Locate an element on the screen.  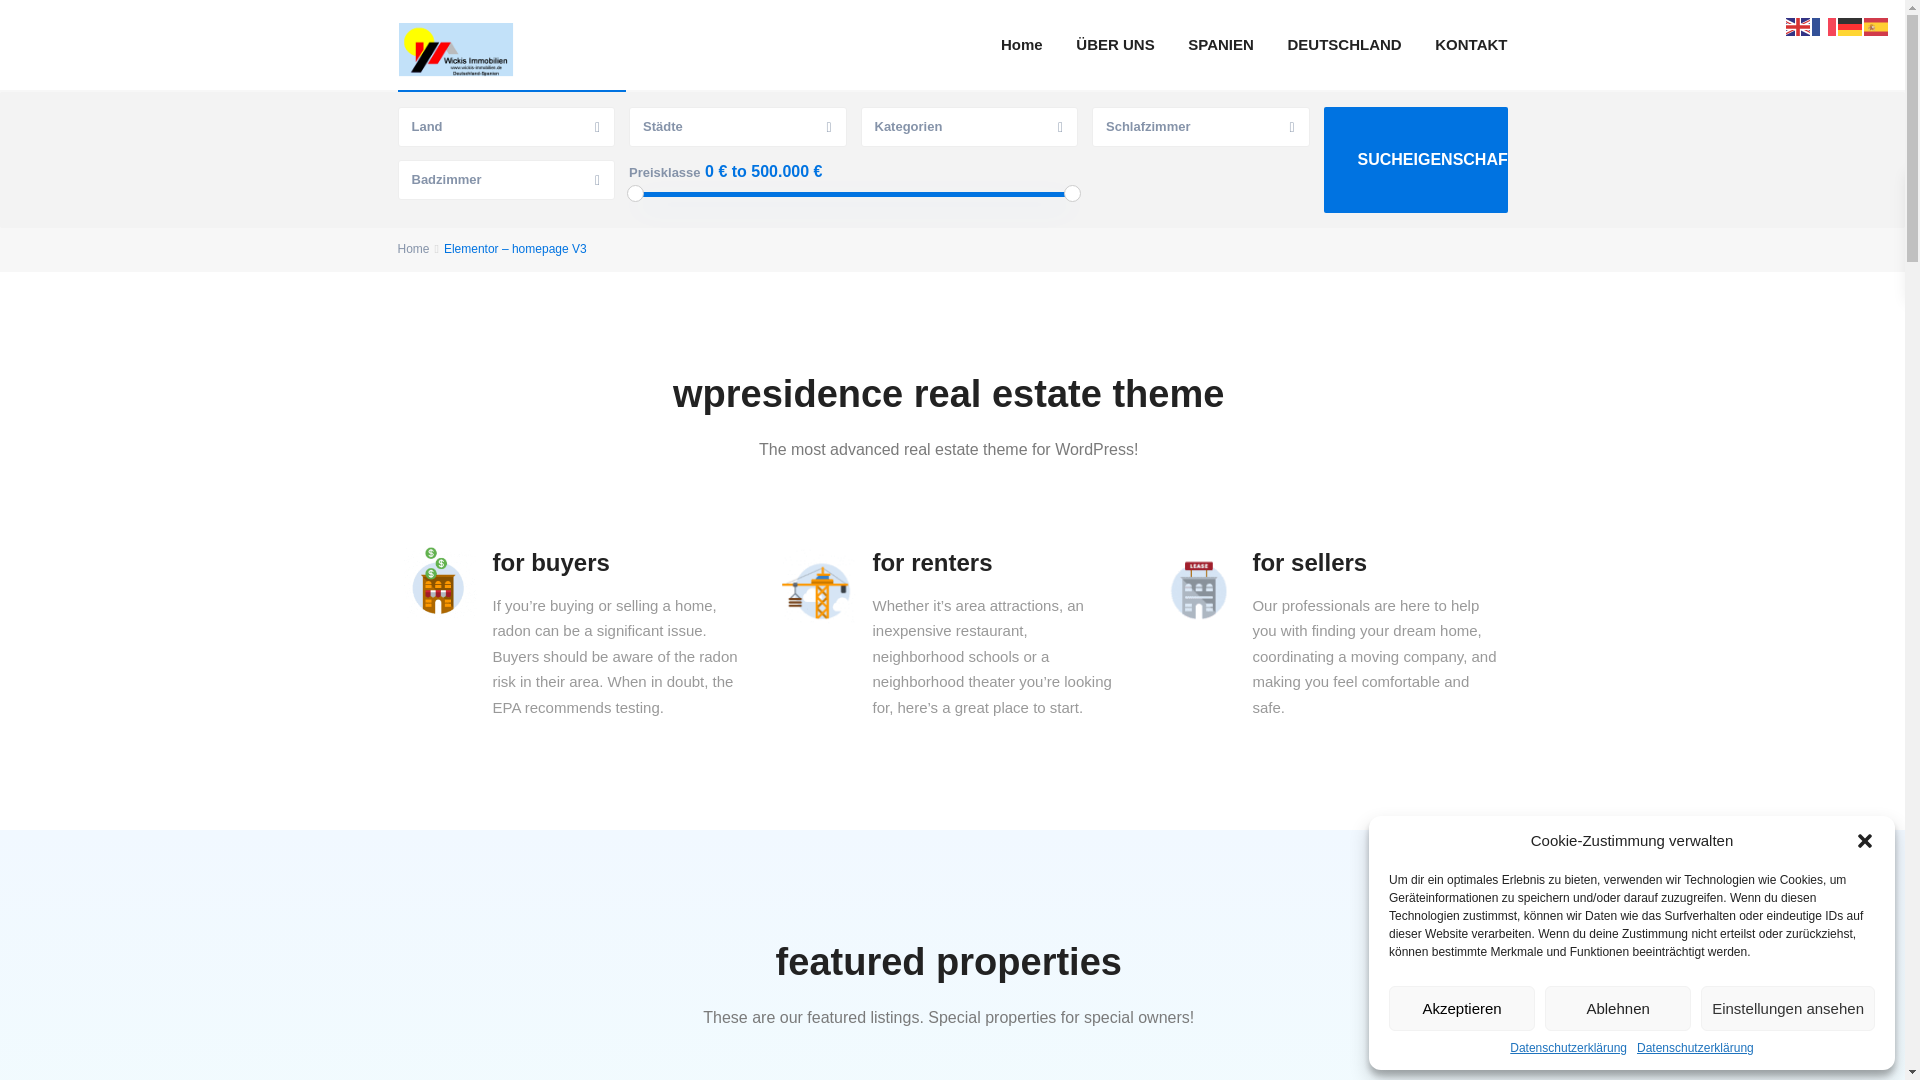
Einstellungen ansehen is located at coordinates (1788, 1008).